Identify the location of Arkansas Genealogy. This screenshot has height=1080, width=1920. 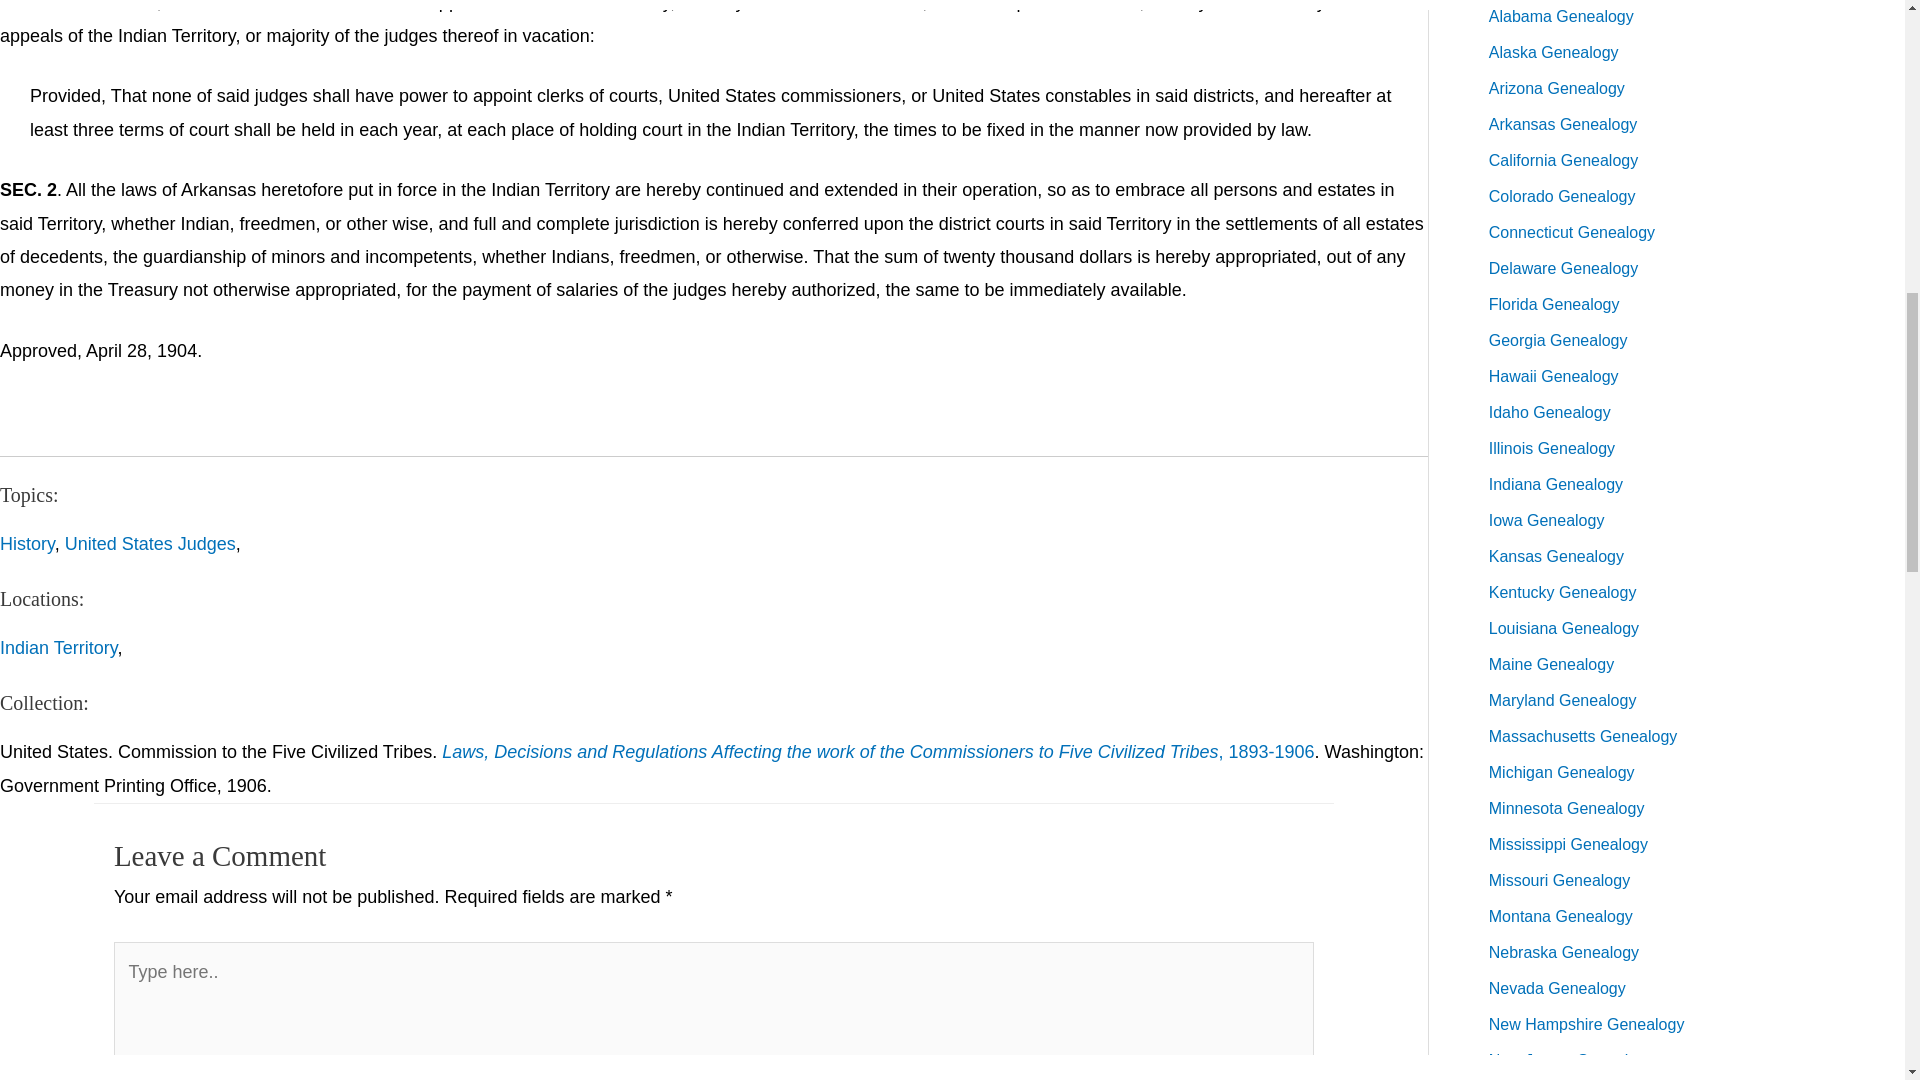
(1563, 124).